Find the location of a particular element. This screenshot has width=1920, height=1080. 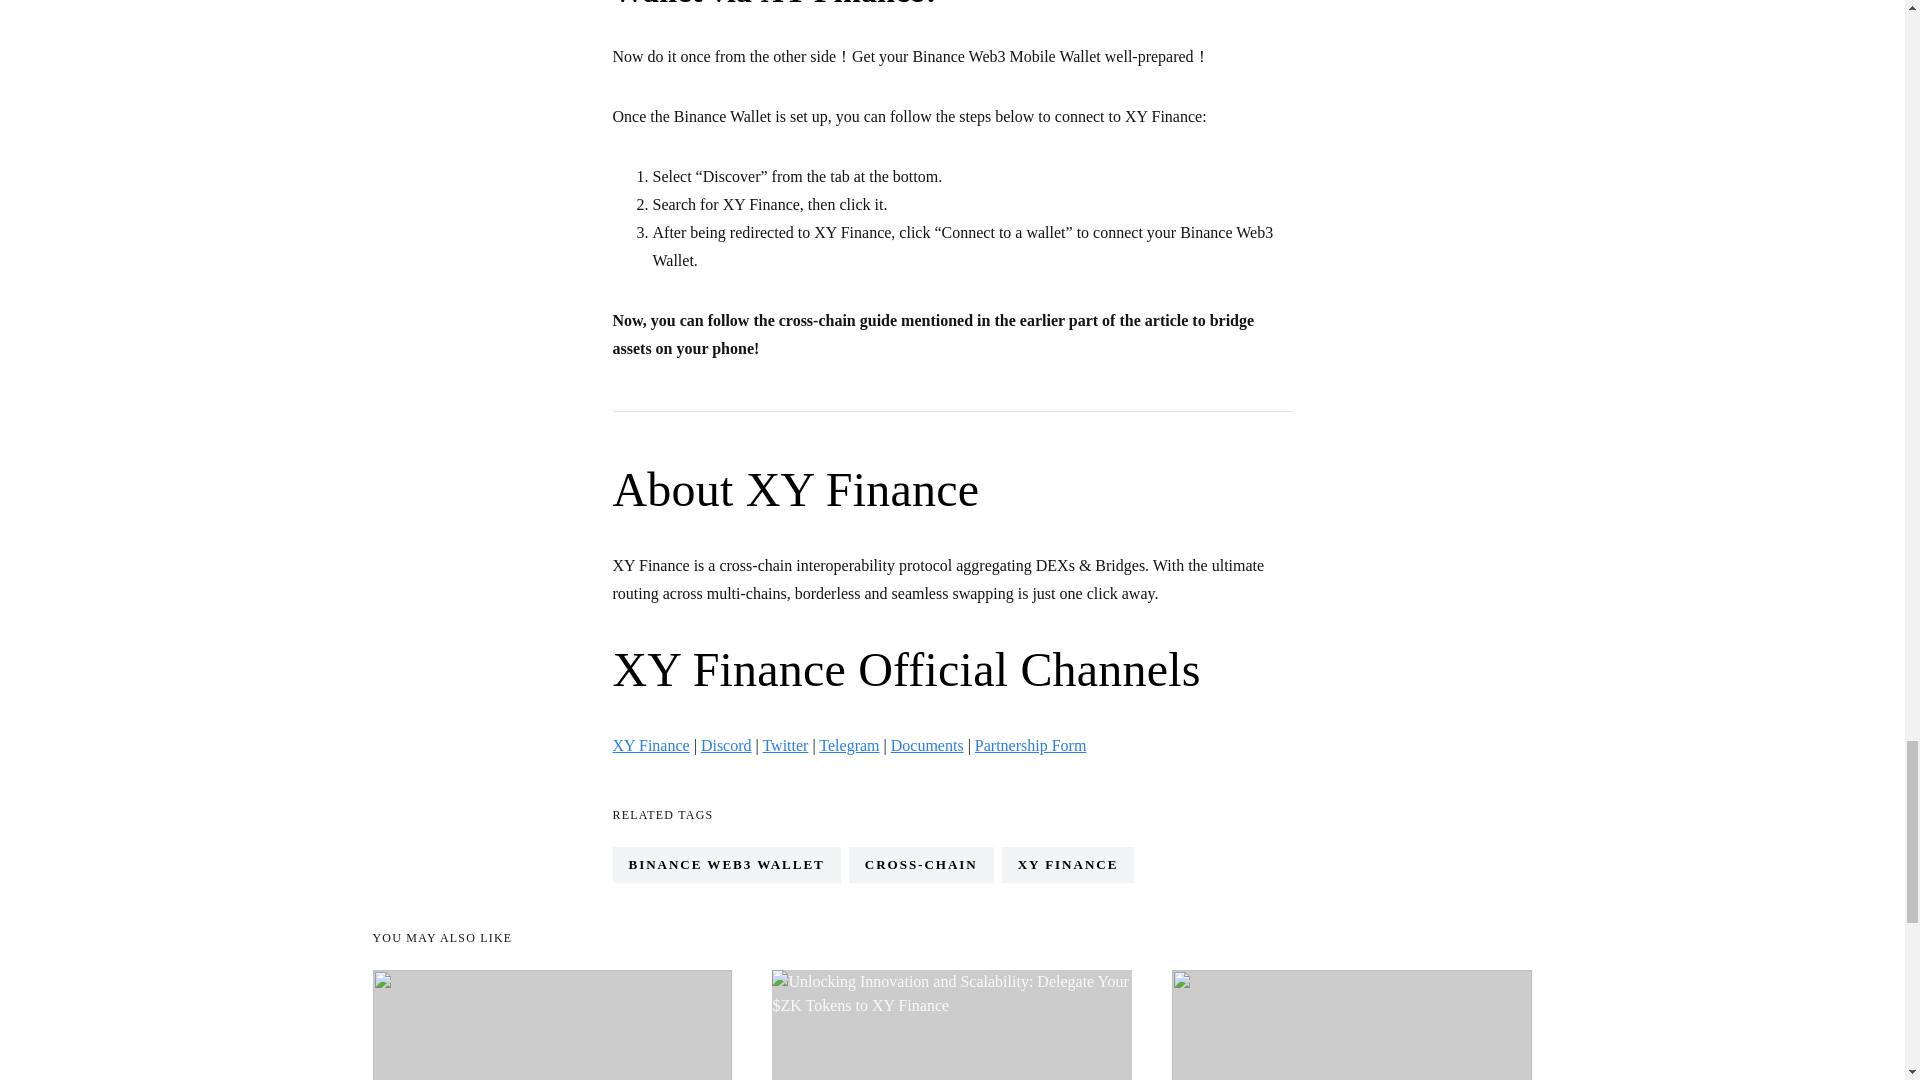

Discord is located at coordinates (726, 744).